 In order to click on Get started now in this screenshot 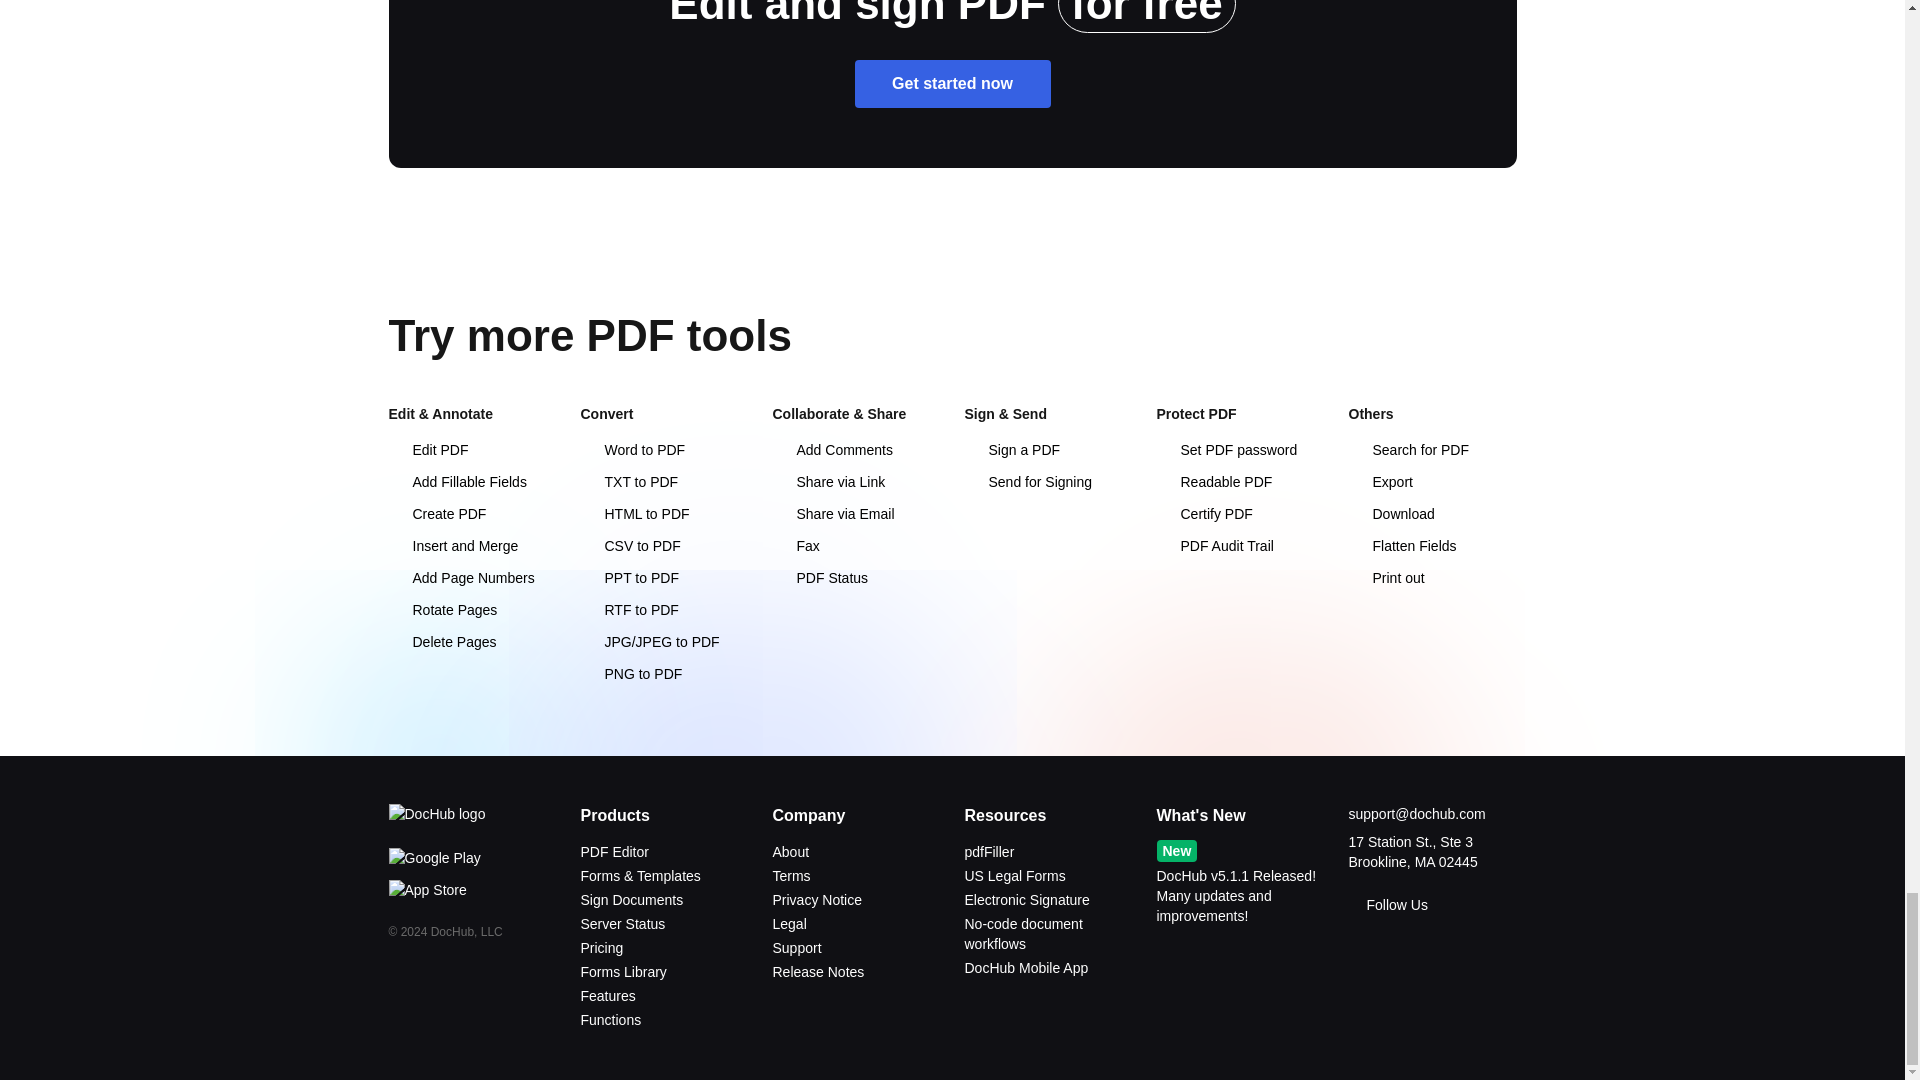, I will do `click(952, 84)`.